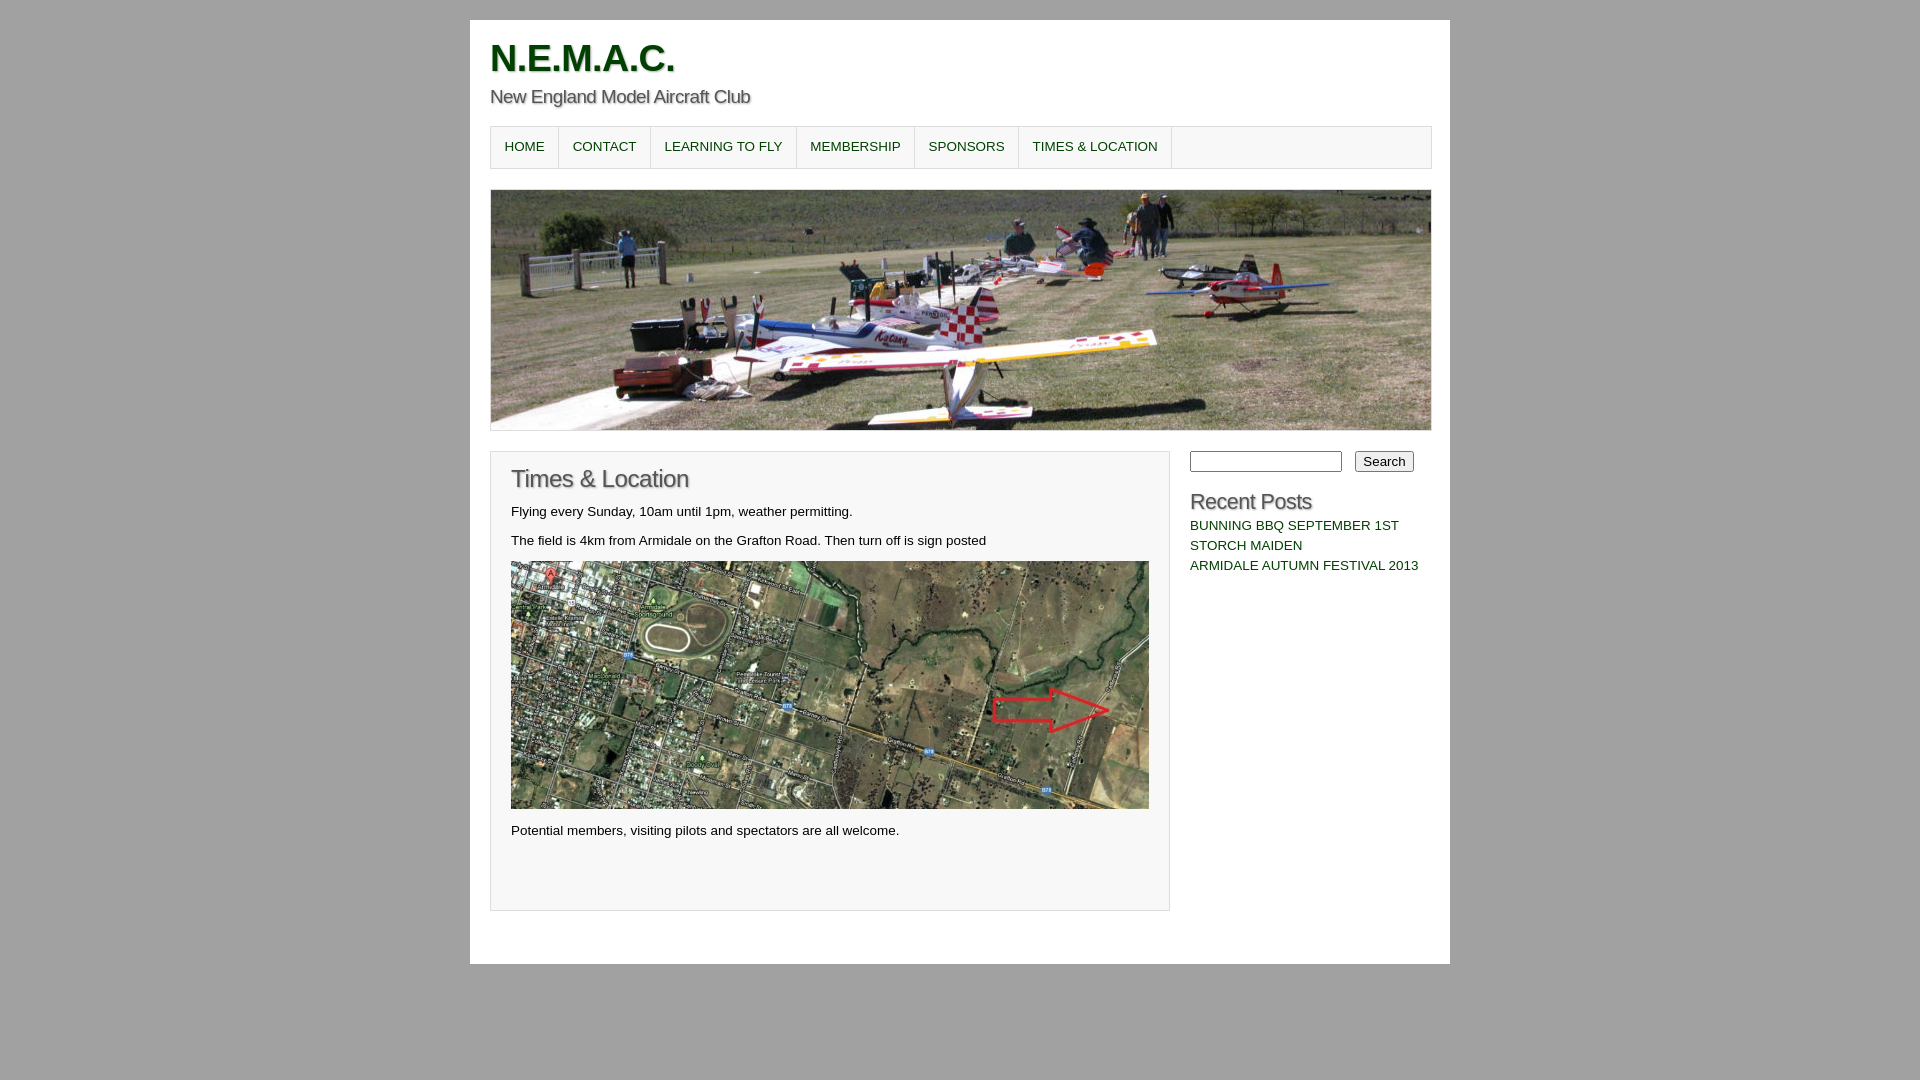 The width and height of the screenshot is (1920, 1080). Describe the element at coordinates (604, 147) in the screenshot. I see `CONTACT` at that location.